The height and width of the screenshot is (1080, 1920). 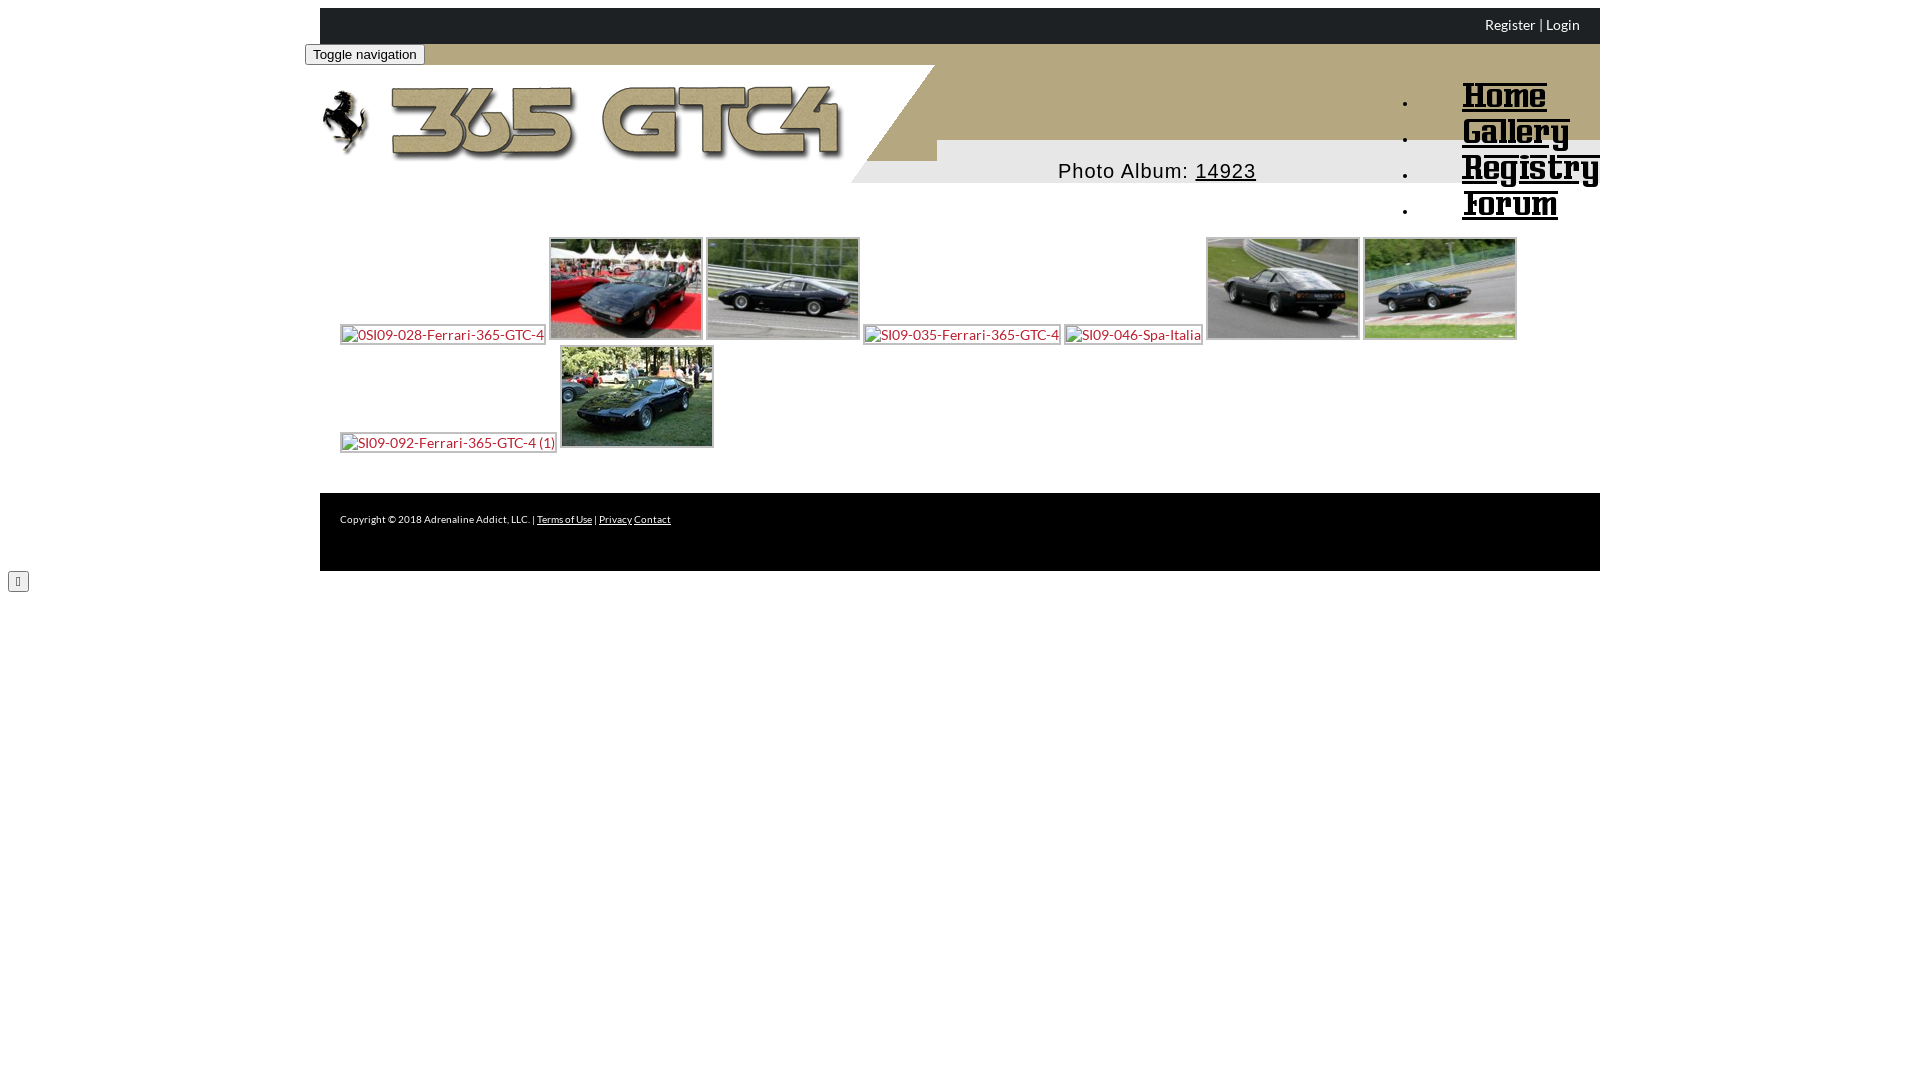 What do you see at coordinates (1482, 80) in the screenshot?
I see `Home` at bounding box center [1482, 80].